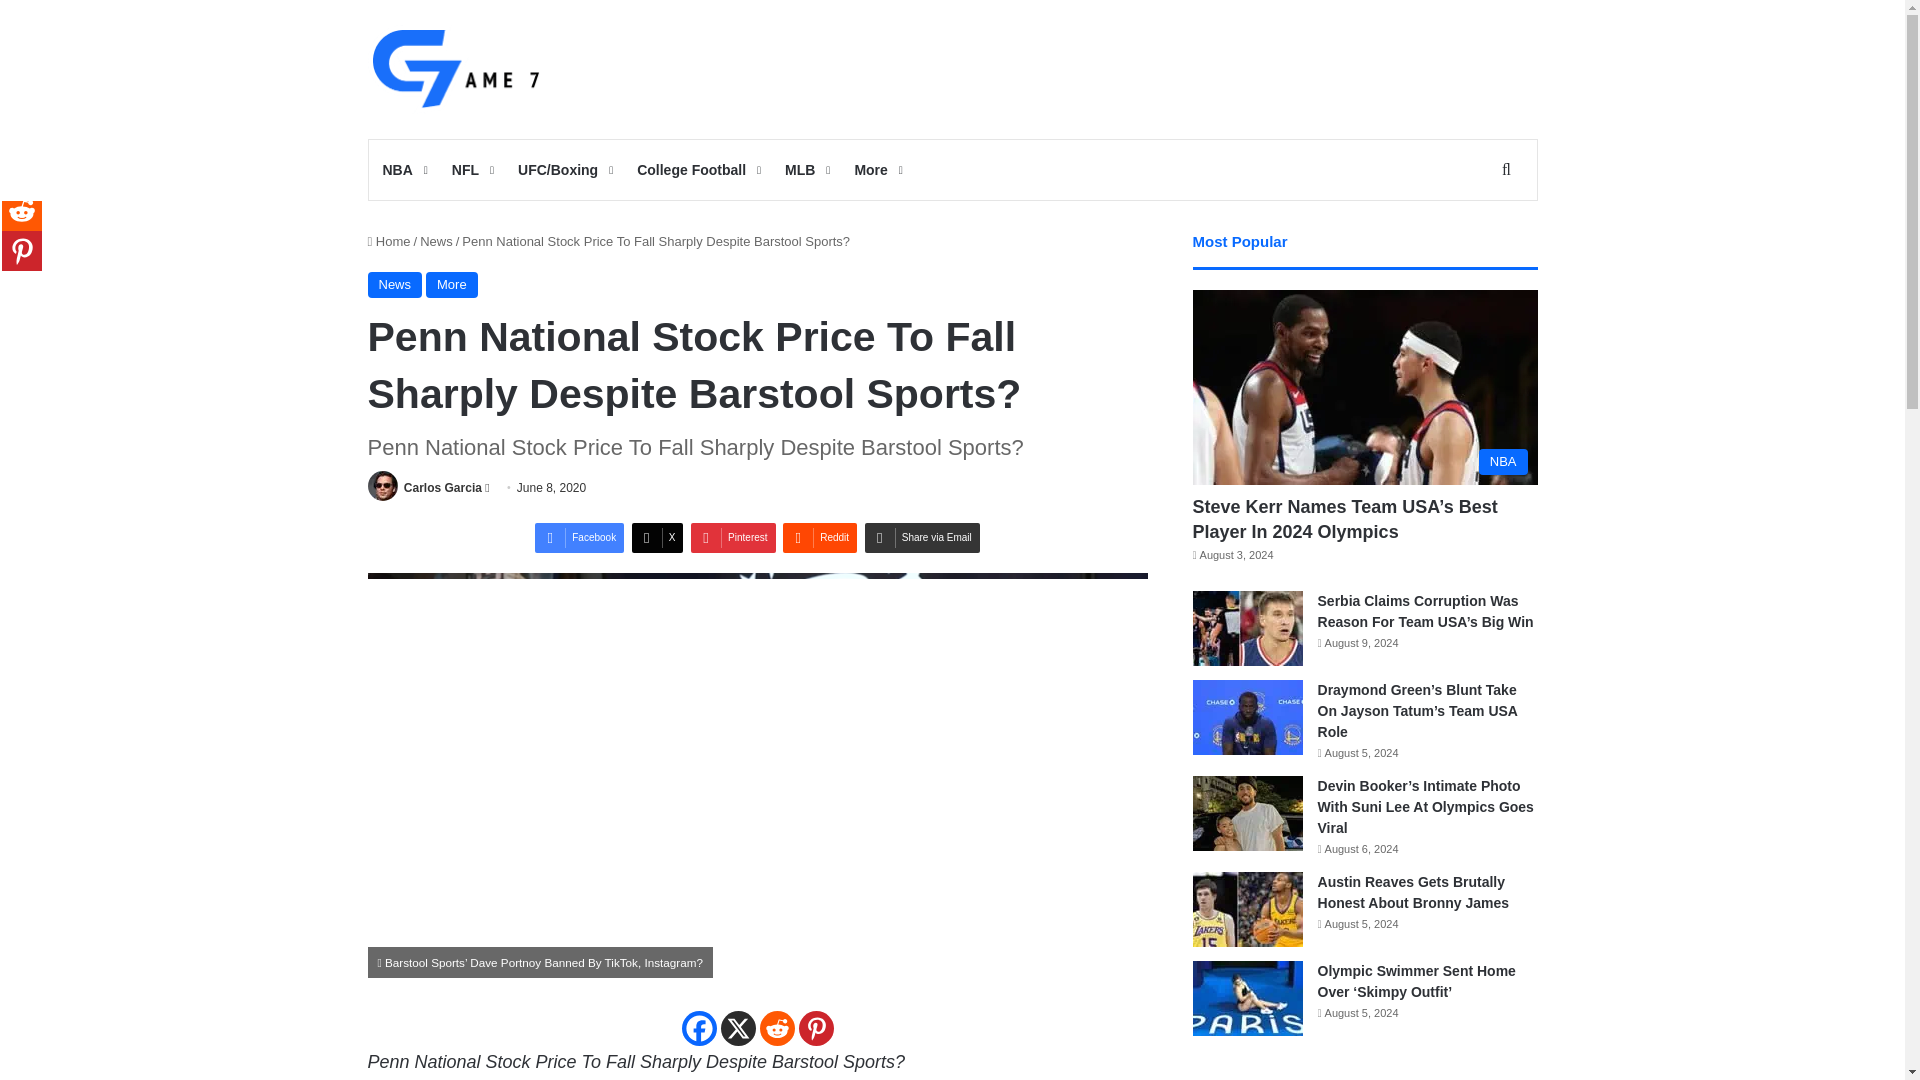 The image size is (1920, 1080). I want to click on Reddit, so click(820, 537).